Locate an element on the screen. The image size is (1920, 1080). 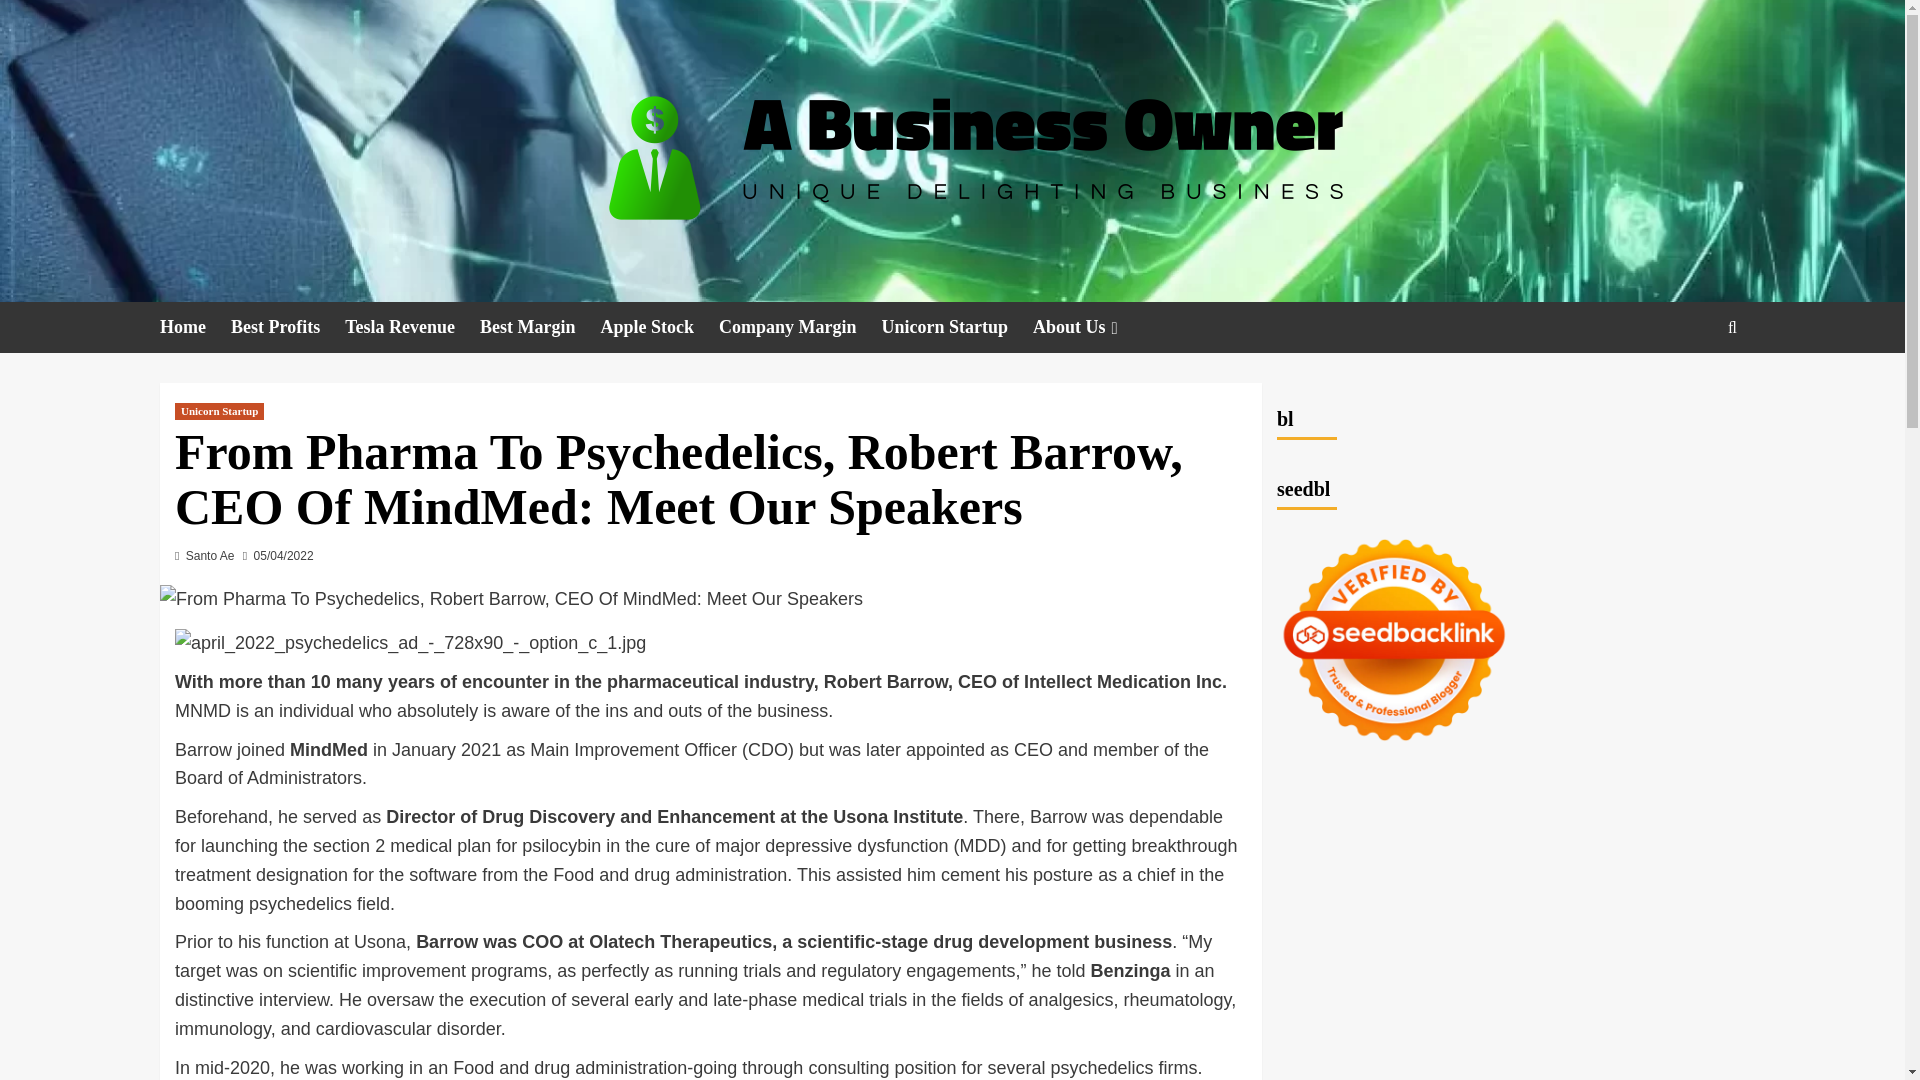
Unicorn Startup is located at coordinates (958, 328).